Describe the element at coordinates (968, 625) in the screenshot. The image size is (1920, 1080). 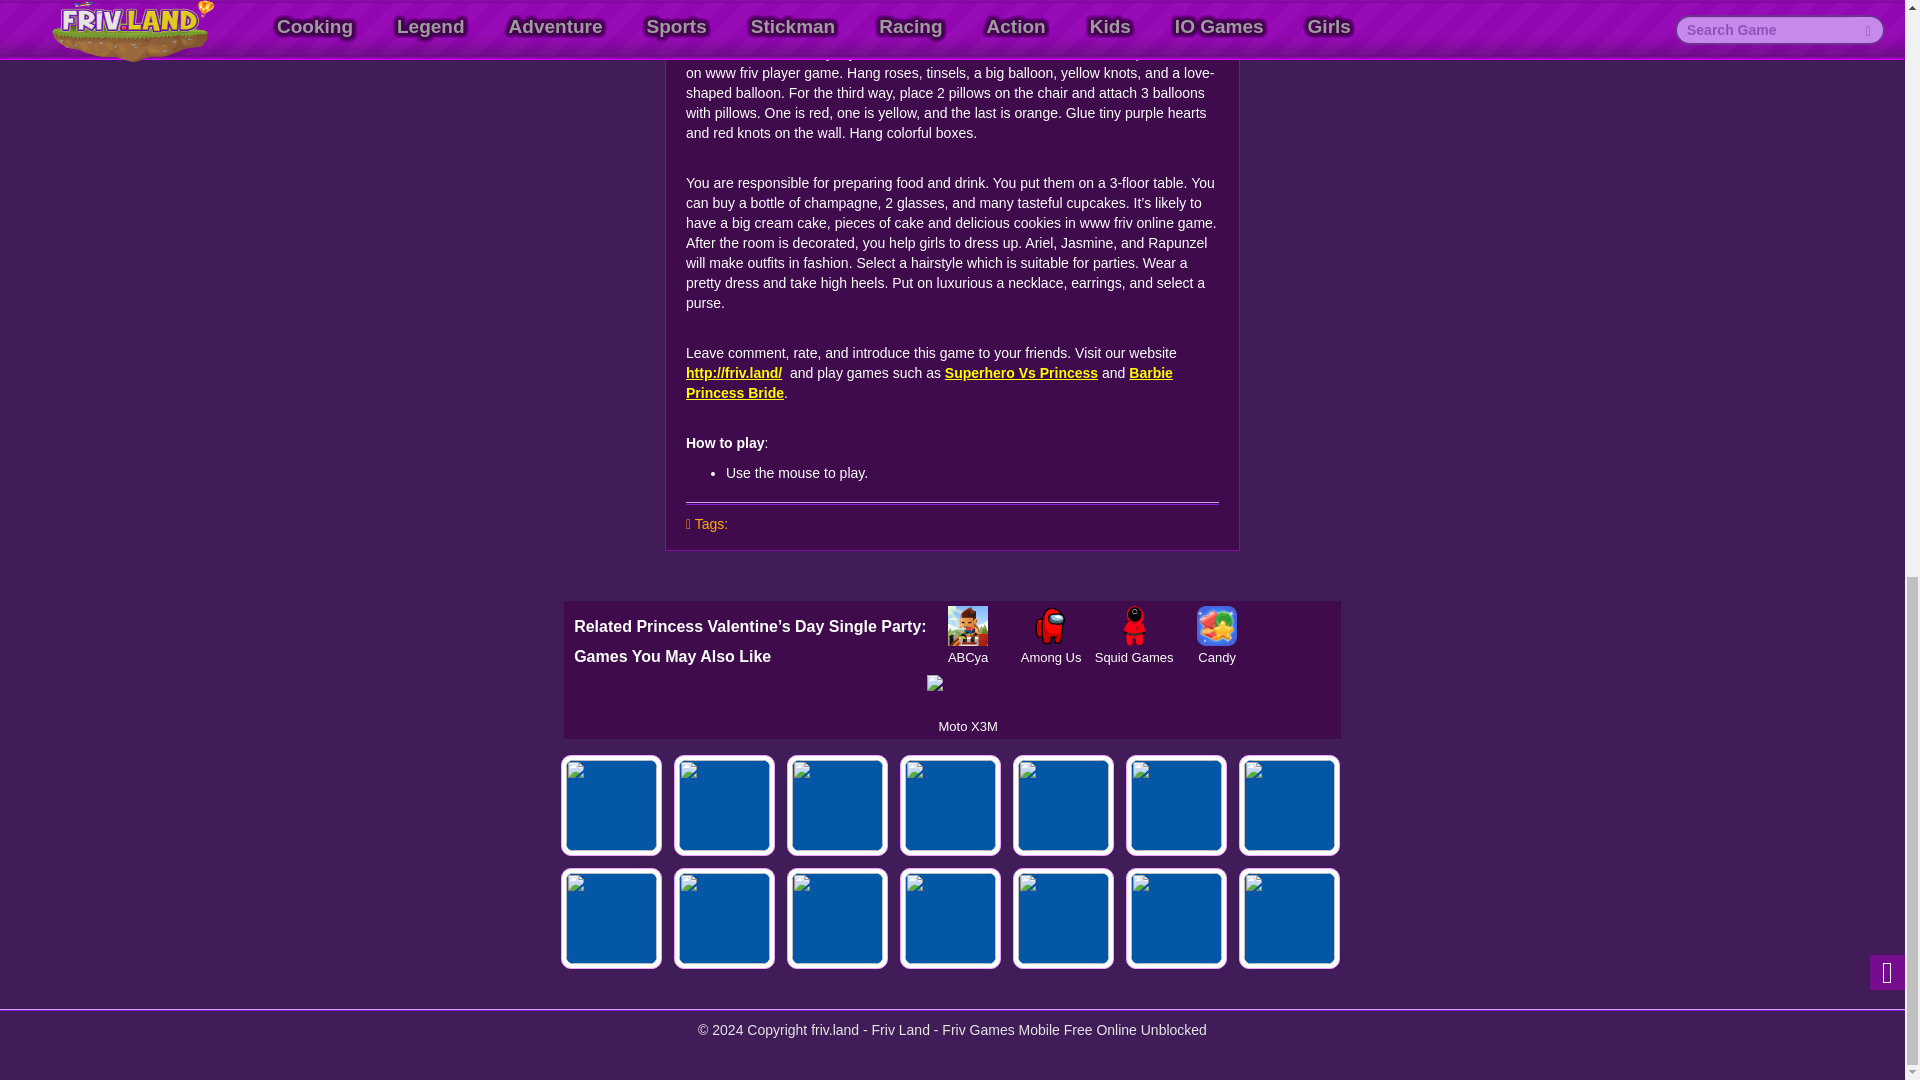
I see `ABCya` at that location.